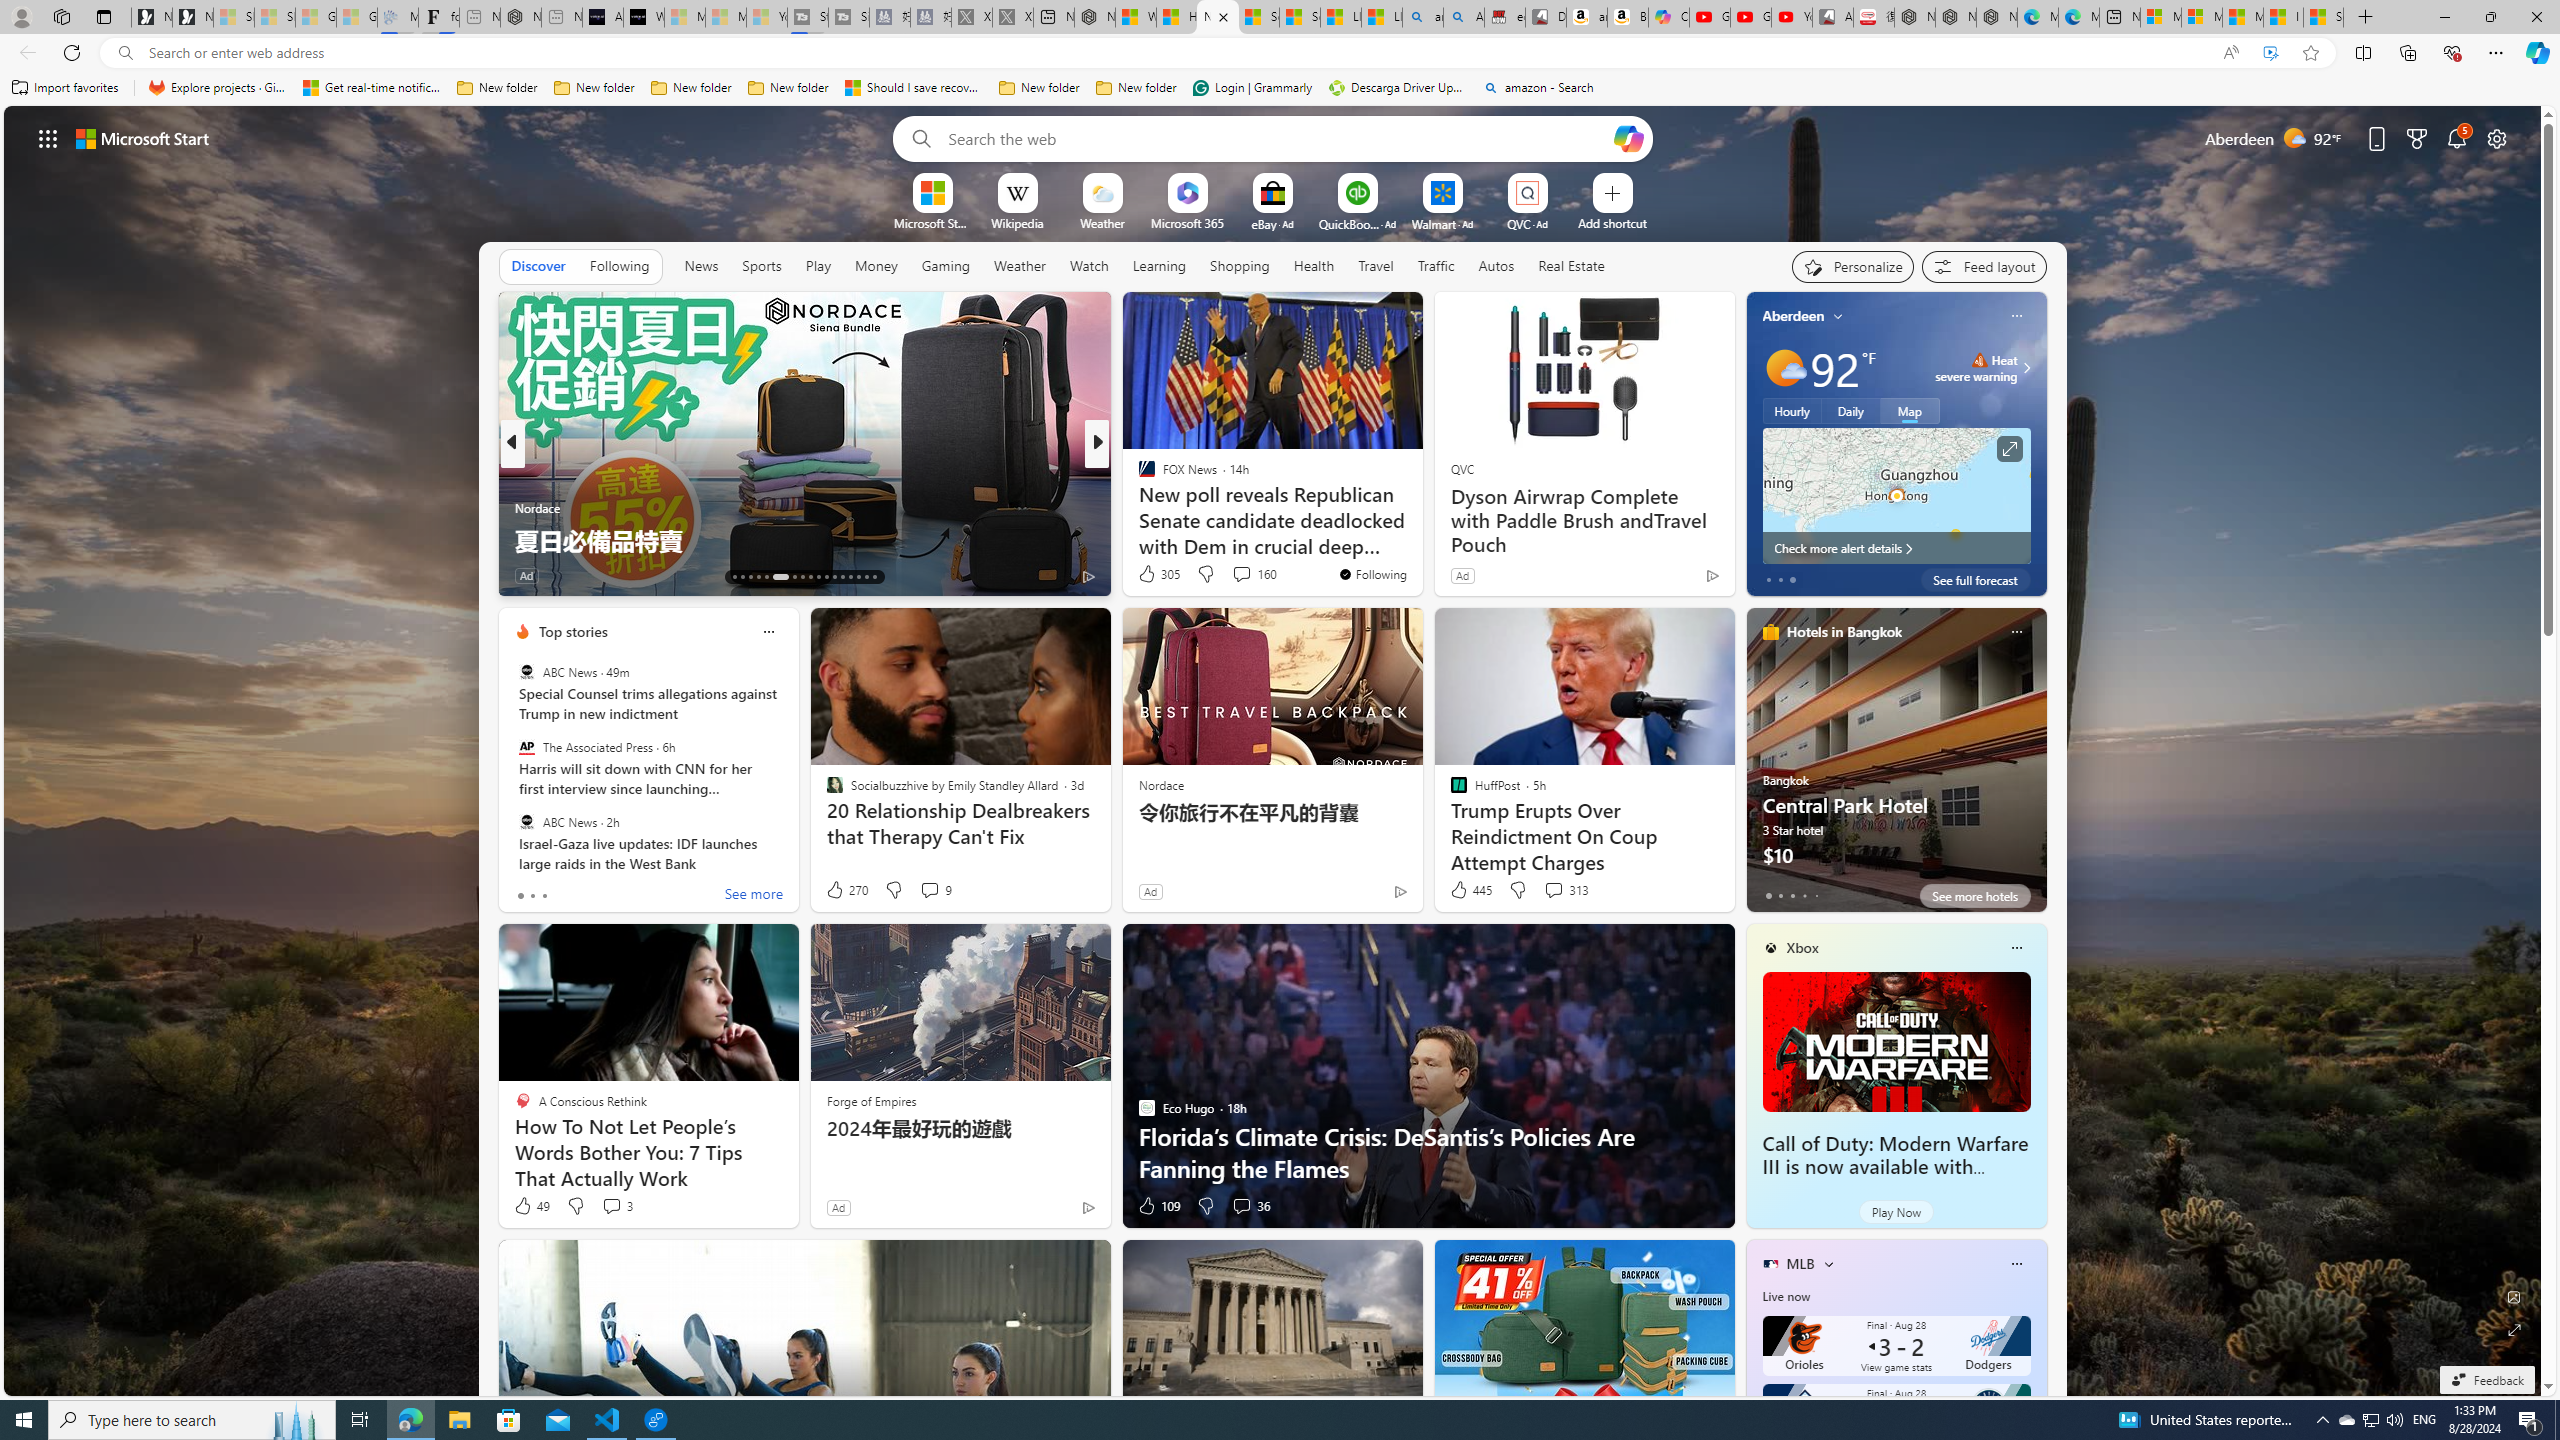 The height and width of the screenshot is (1440, 2560). I want to click on Start the conversation, so click(1236, 575).